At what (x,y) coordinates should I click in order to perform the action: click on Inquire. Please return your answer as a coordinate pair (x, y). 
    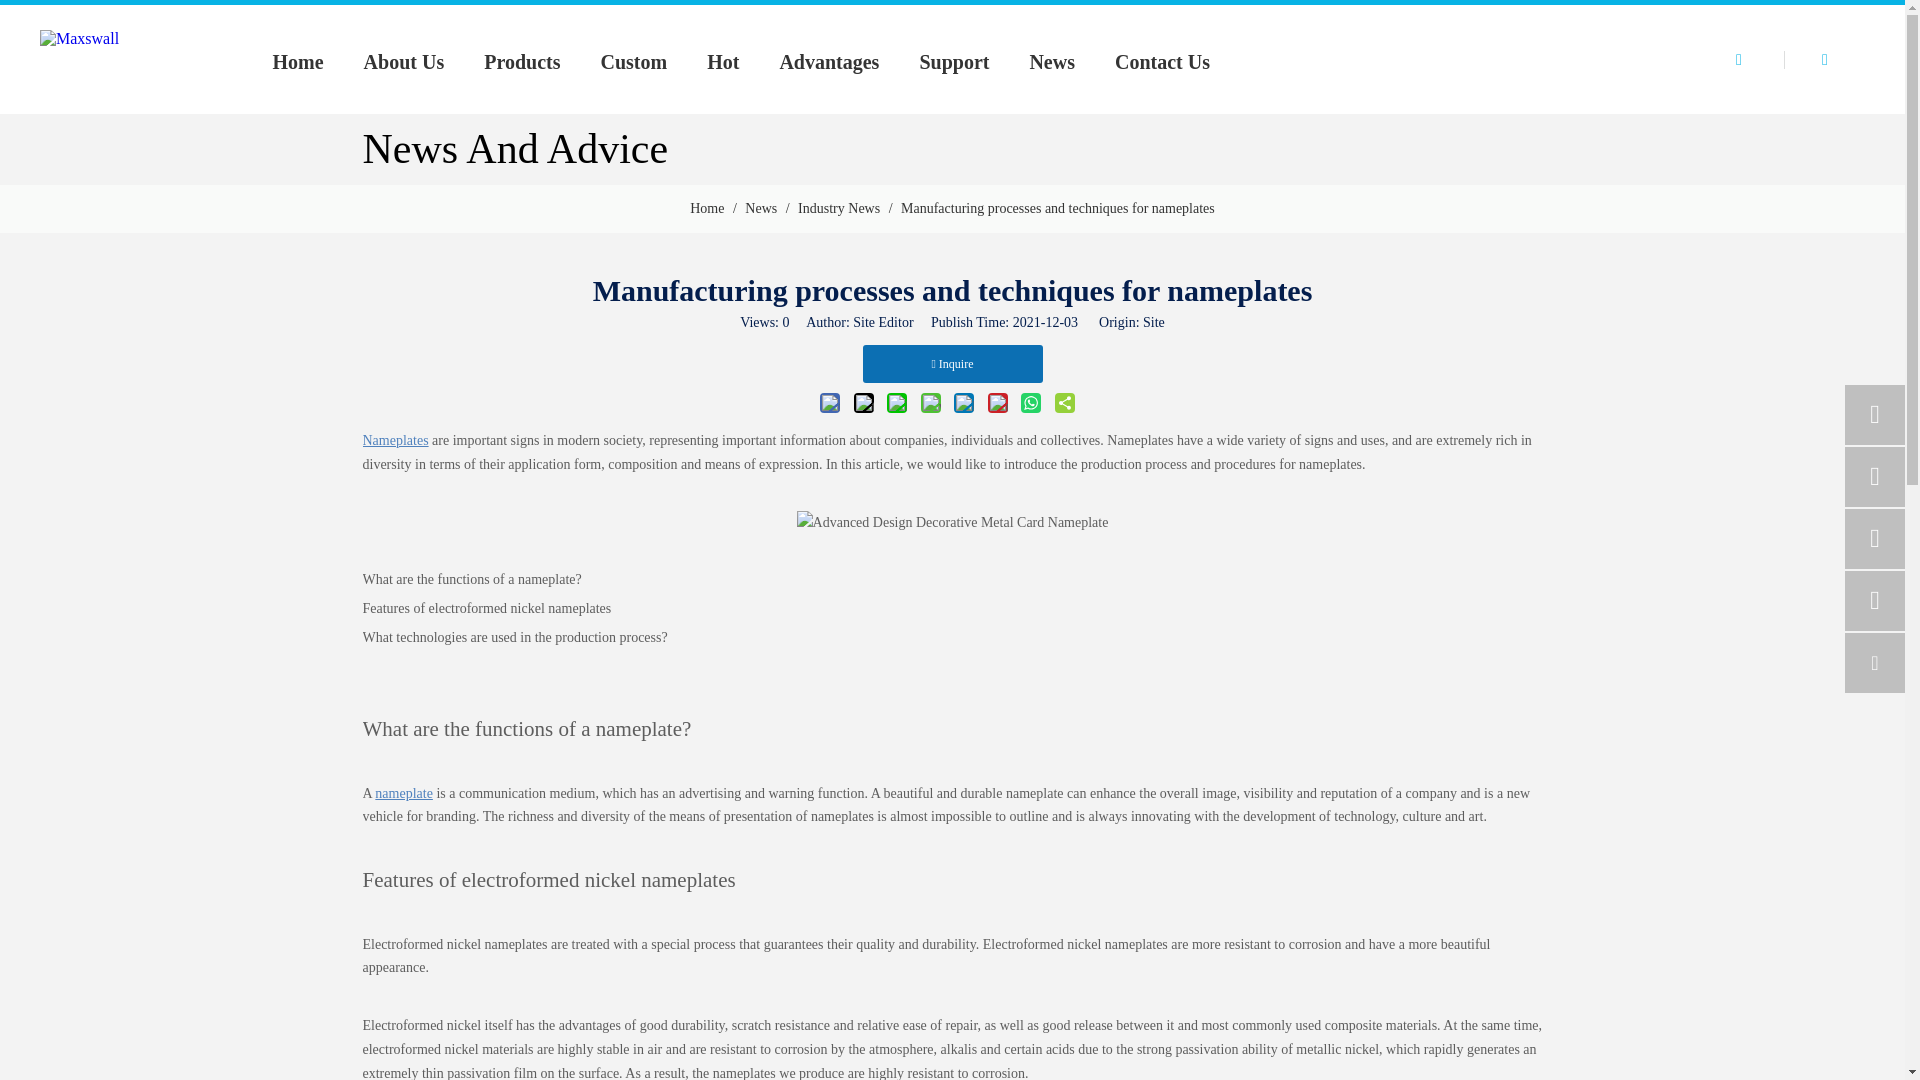
    Looking at the image, I should click on (952, 364).